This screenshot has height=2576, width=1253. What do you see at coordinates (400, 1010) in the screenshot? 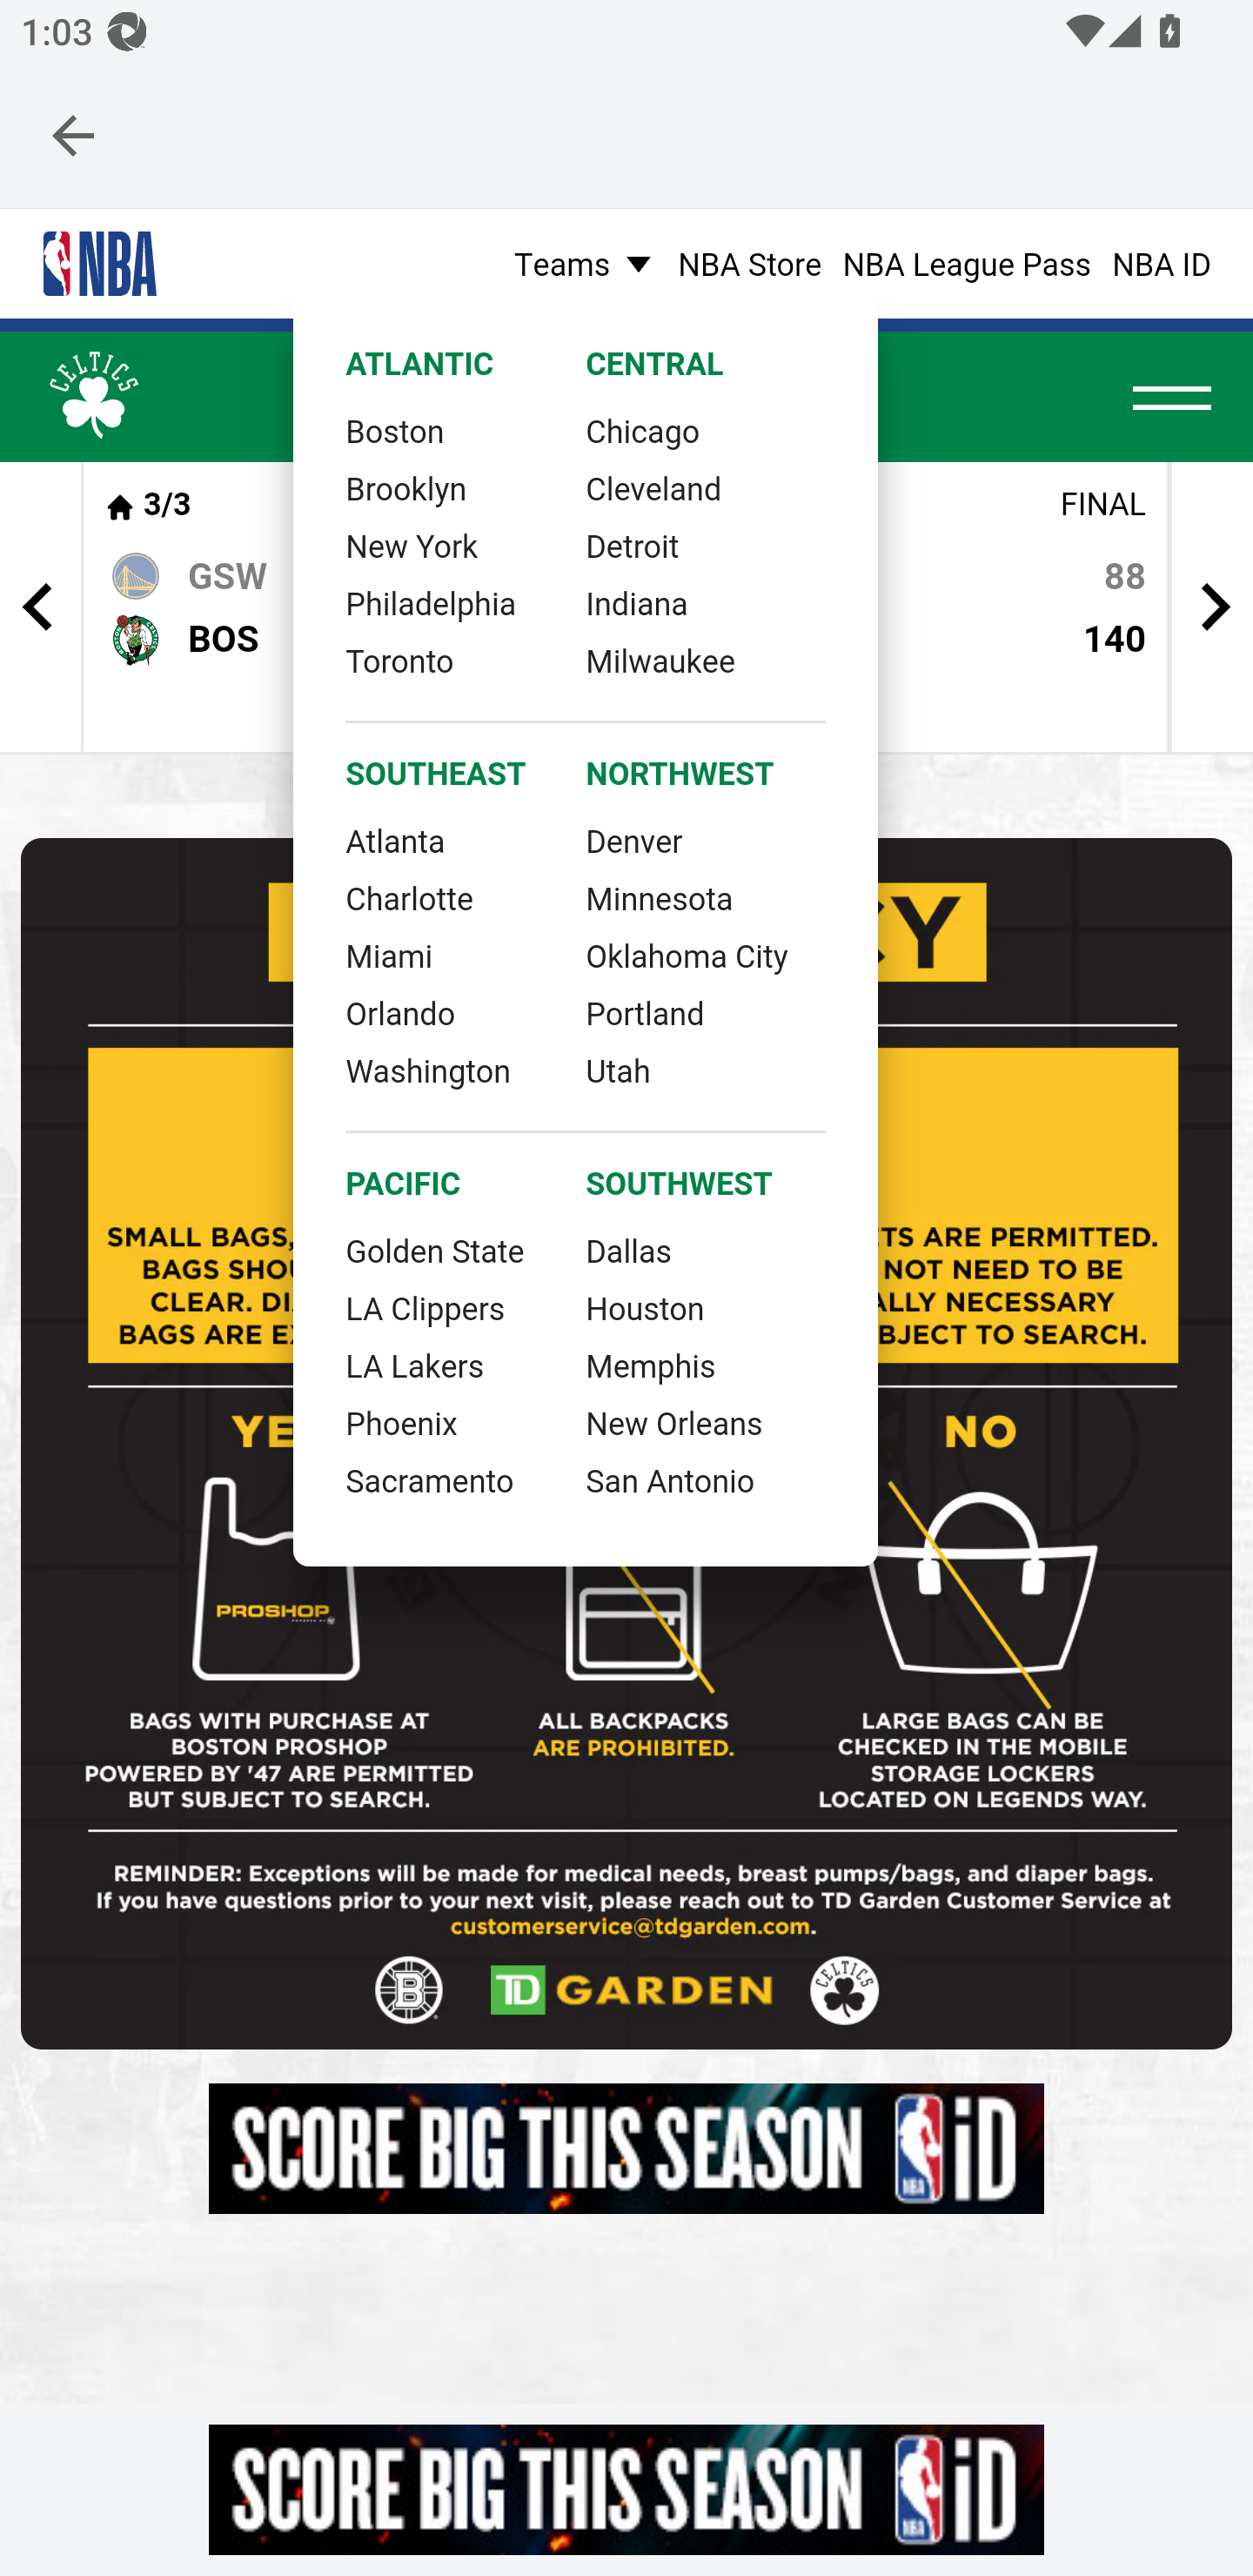
I see `Orlando` at bounding box center [400, 1010].